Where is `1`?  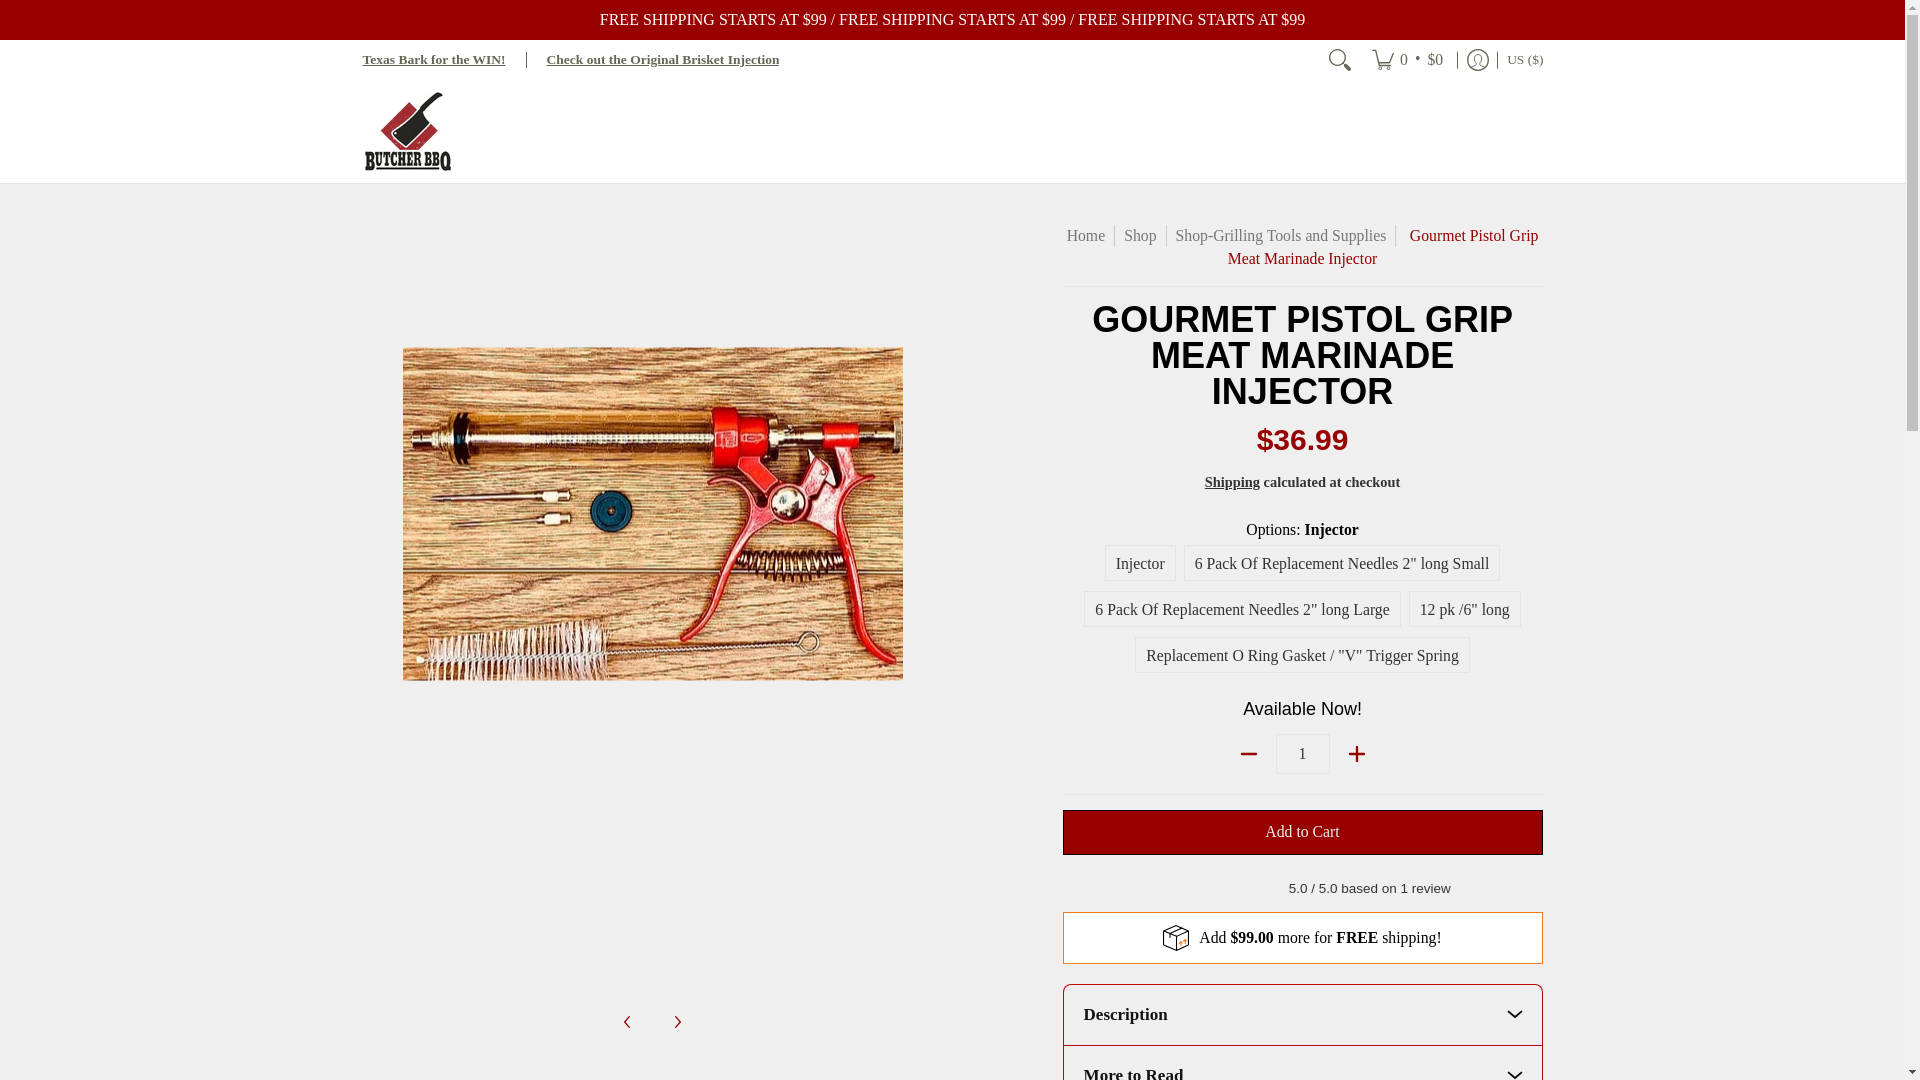 1 is located at coordinates (1303, 754).